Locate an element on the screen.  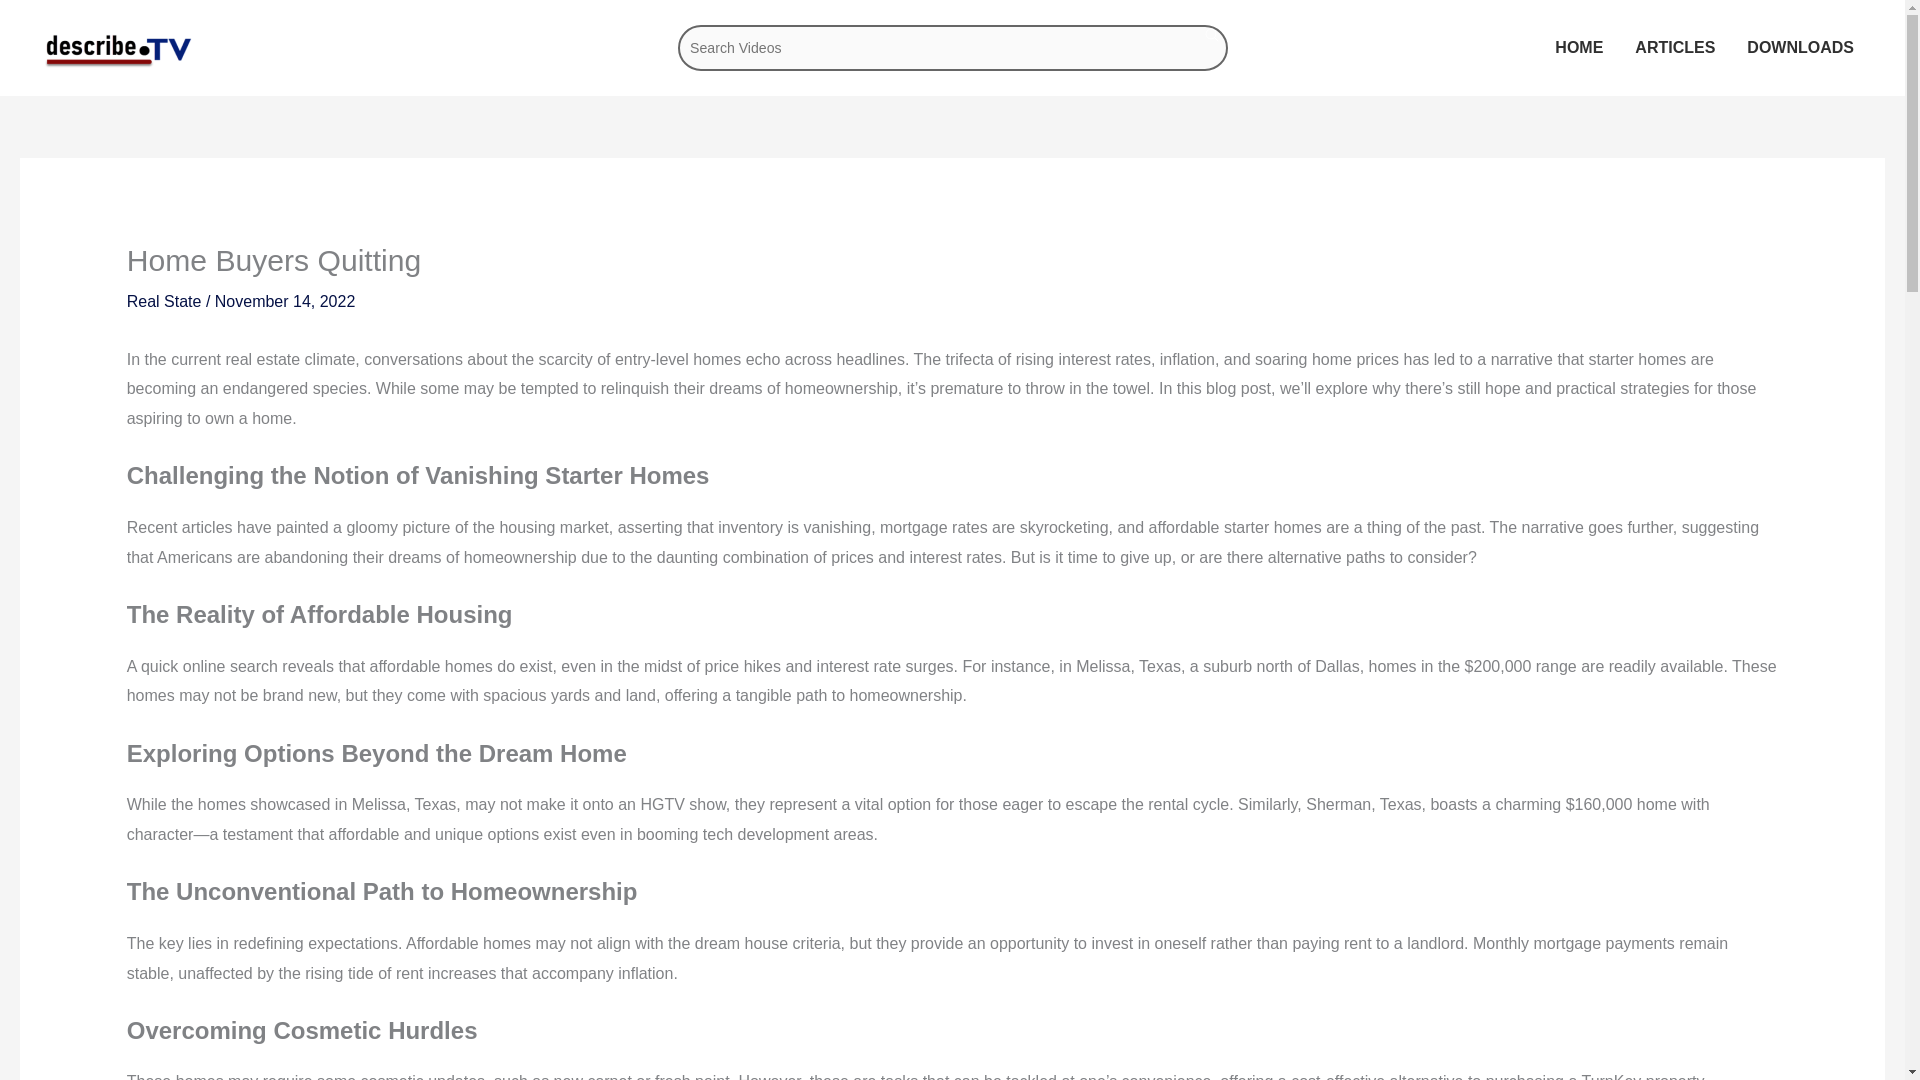
HOME is located at coordinates (1578, 48).